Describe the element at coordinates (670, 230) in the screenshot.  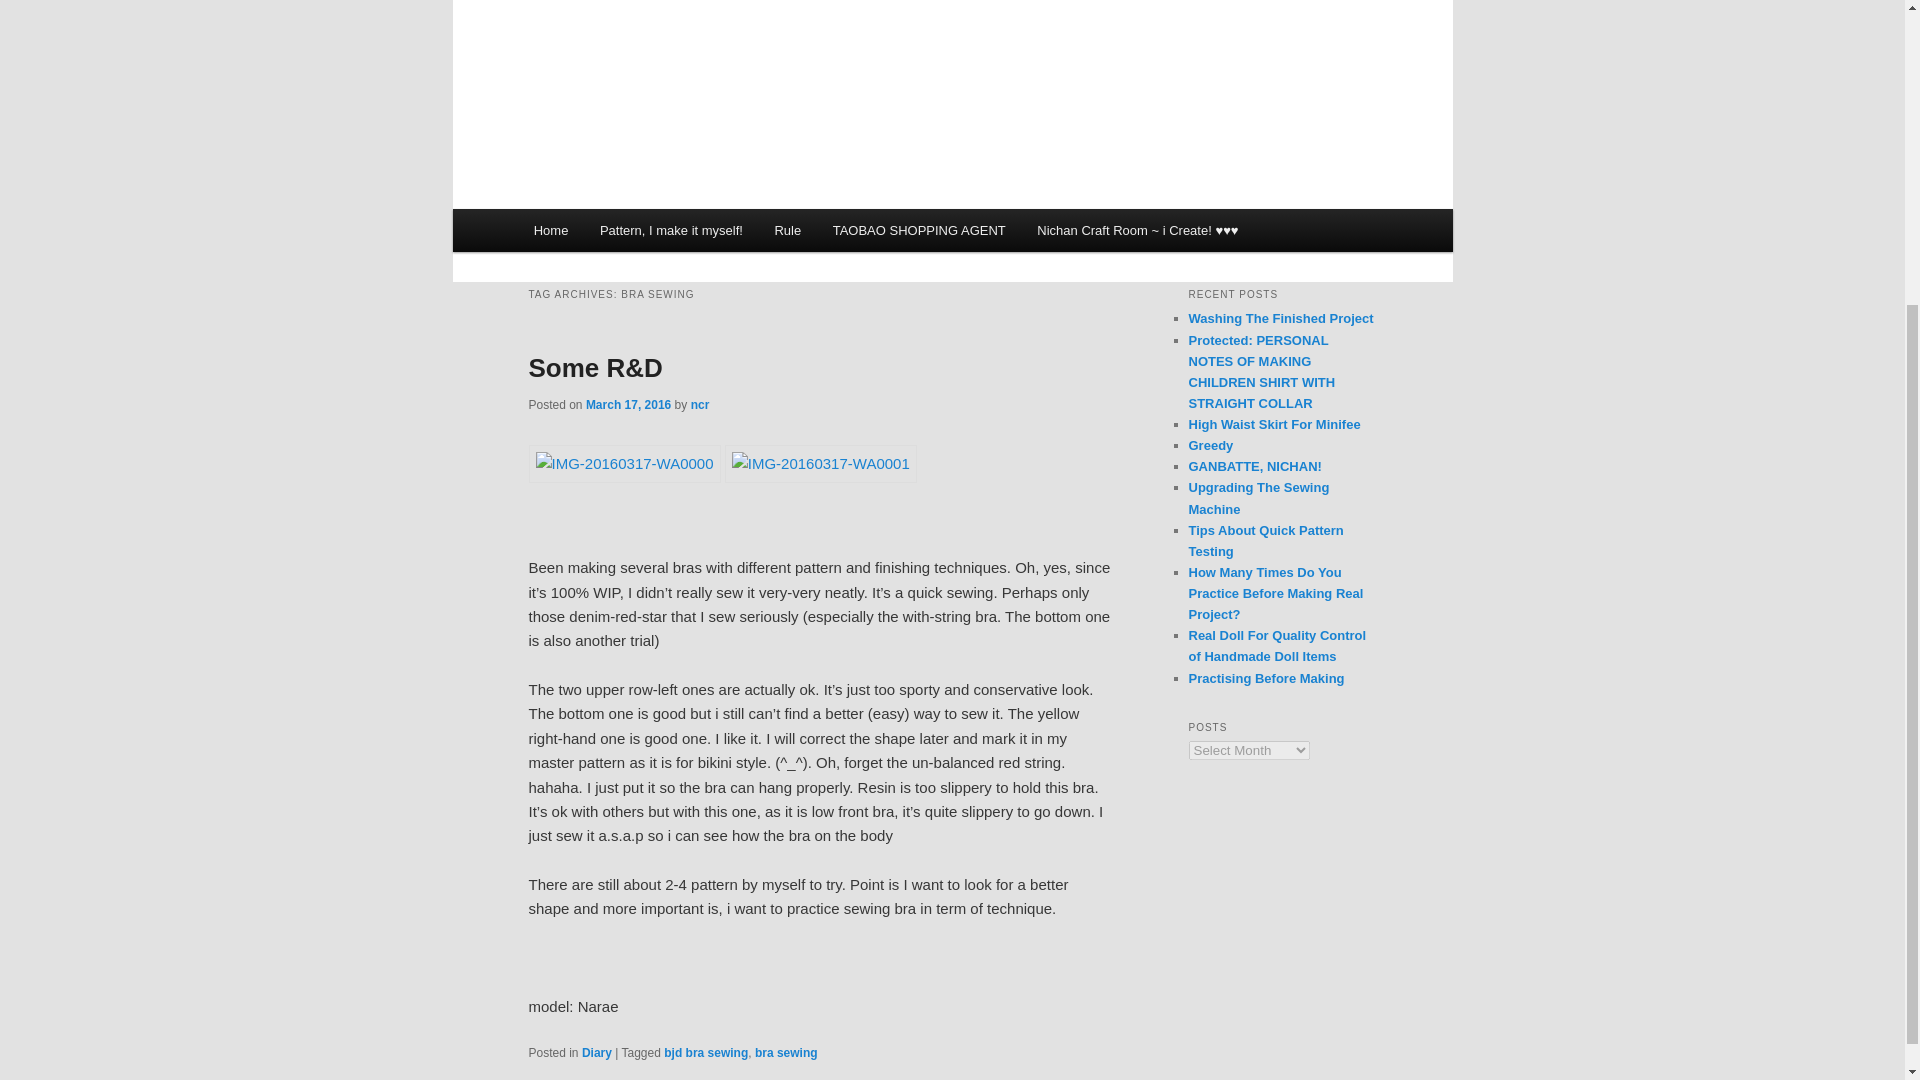
I see `Pattern, I make it myself!` at that location.